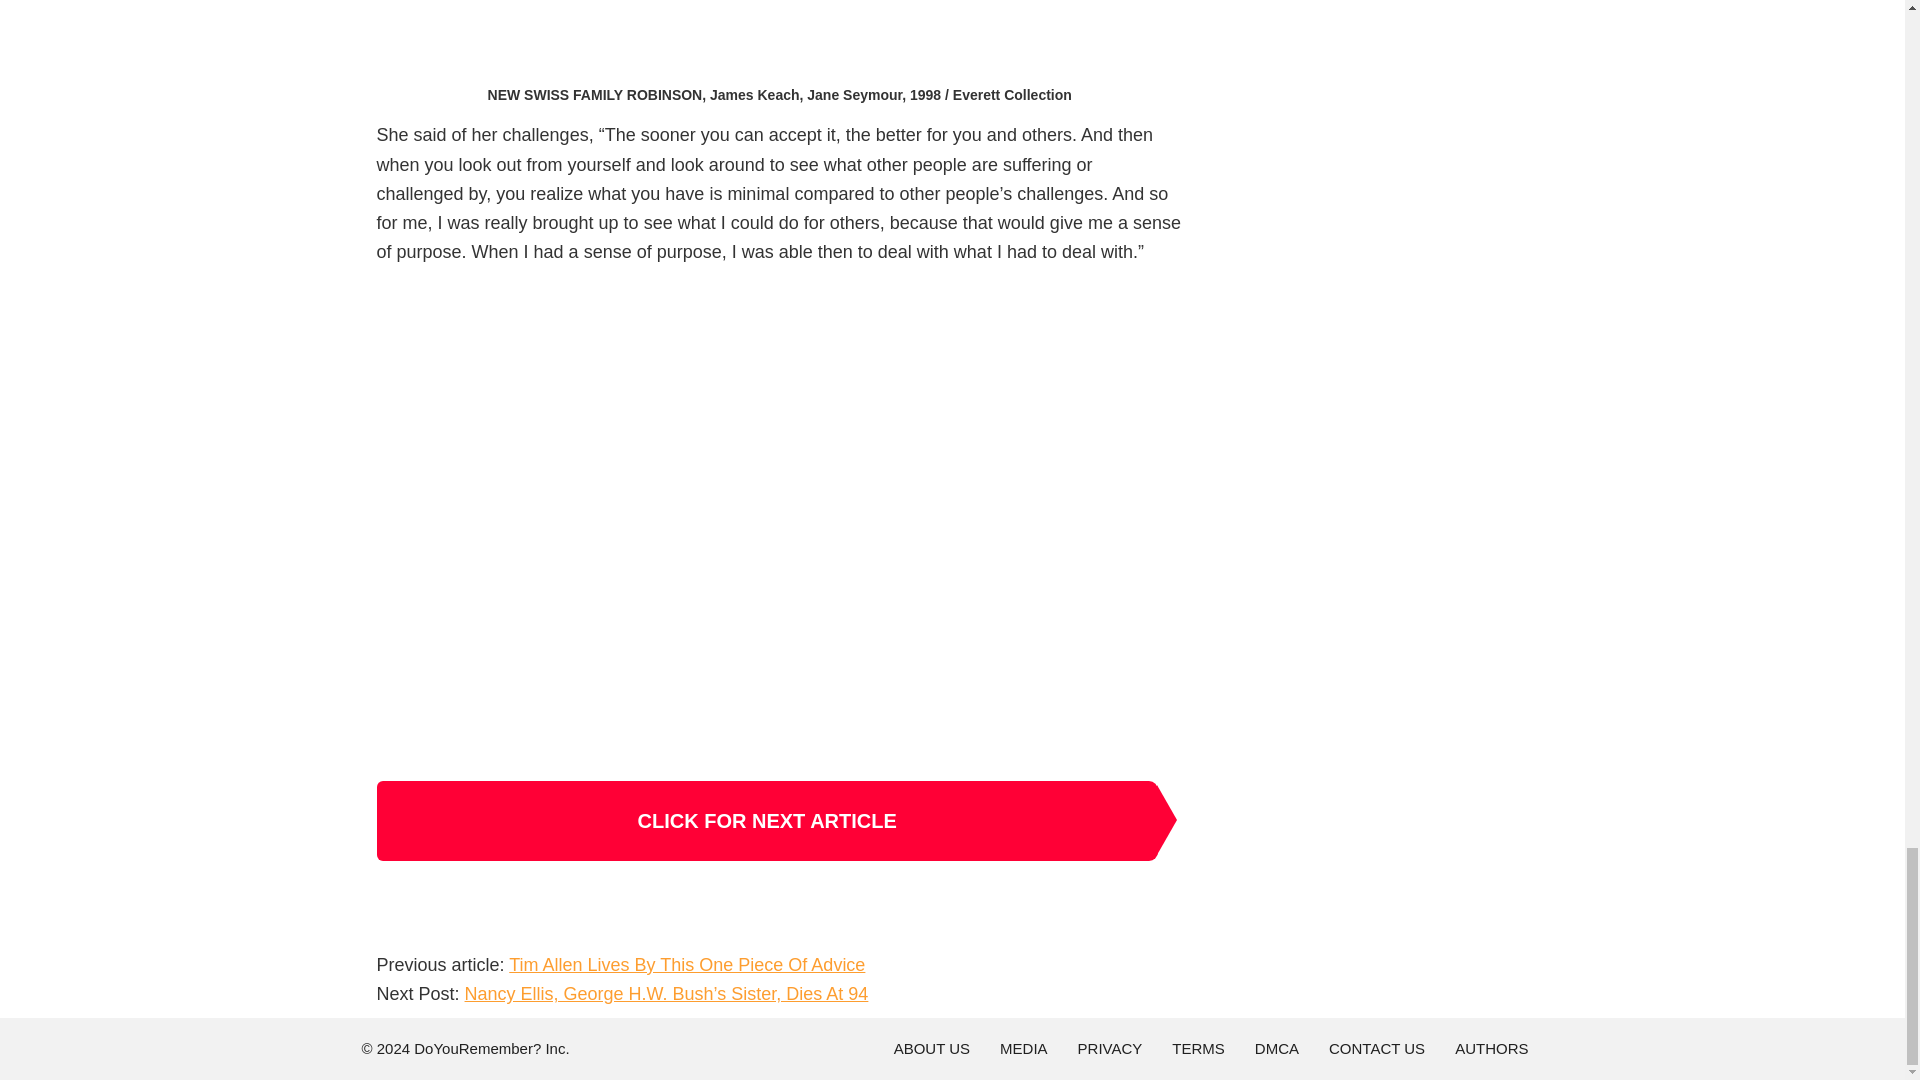 This screenshot has width=1920, height=1080. Describe the element at coordinates (686, 964) in the screenshot. I see `Tim Allen Lives By This One Piece Of Advice` at that location.